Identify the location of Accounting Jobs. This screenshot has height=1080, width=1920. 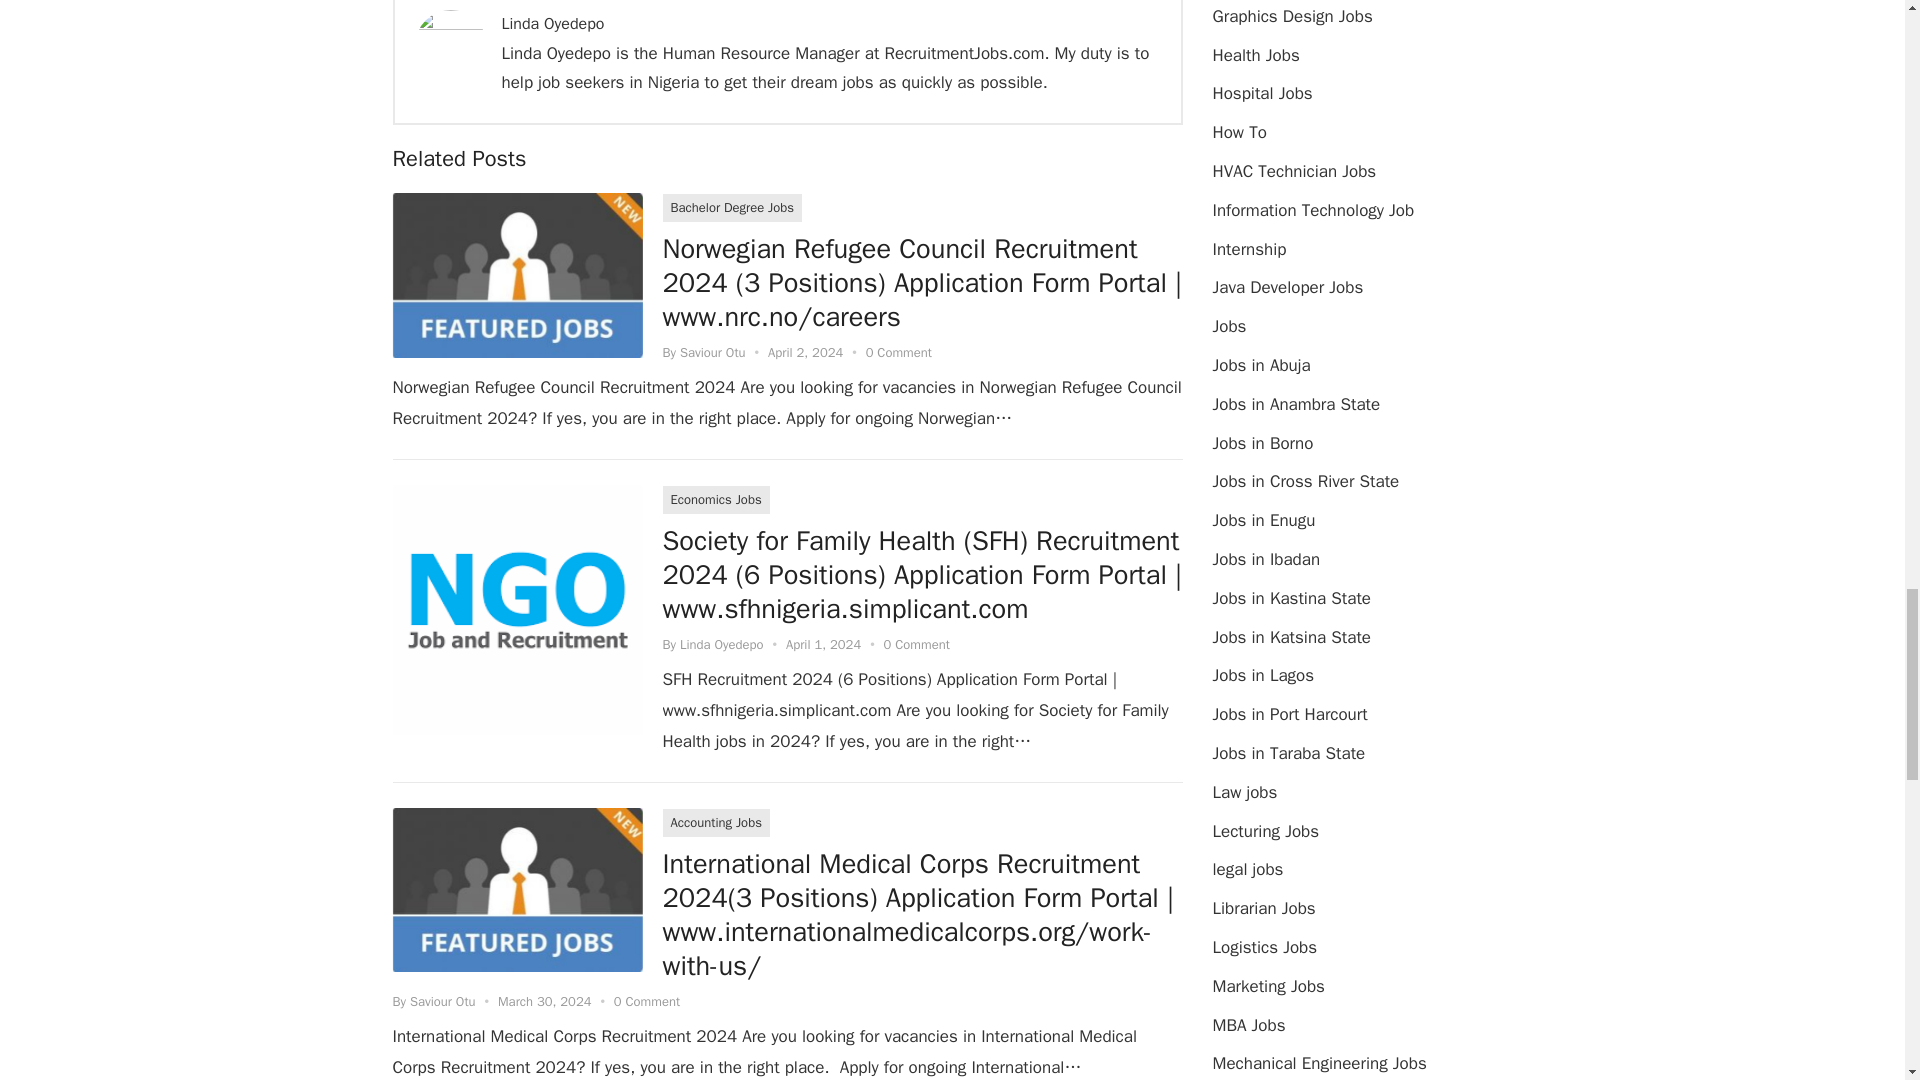
(716, 822).